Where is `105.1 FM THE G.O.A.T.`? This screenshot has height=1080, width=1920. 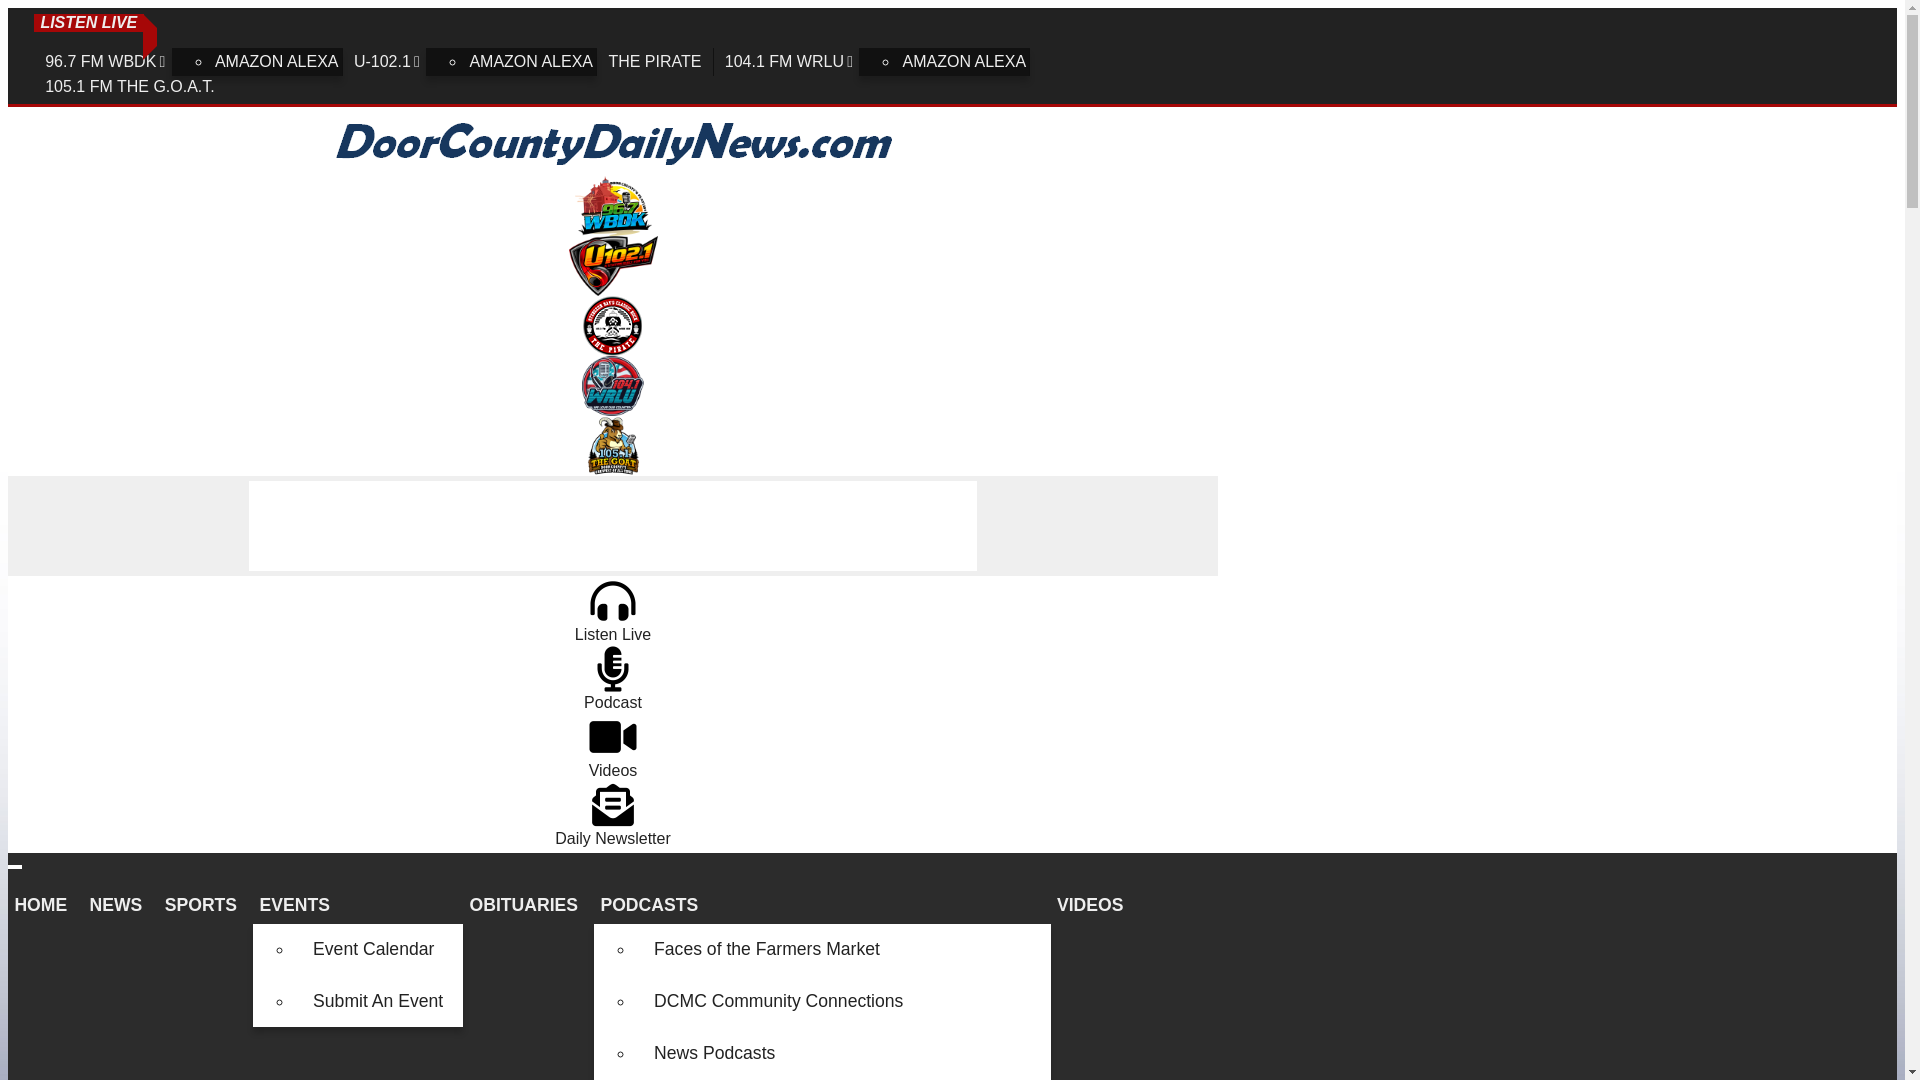 105.1 FM THE G.O.A.T. is located at coordinates (130, 86).